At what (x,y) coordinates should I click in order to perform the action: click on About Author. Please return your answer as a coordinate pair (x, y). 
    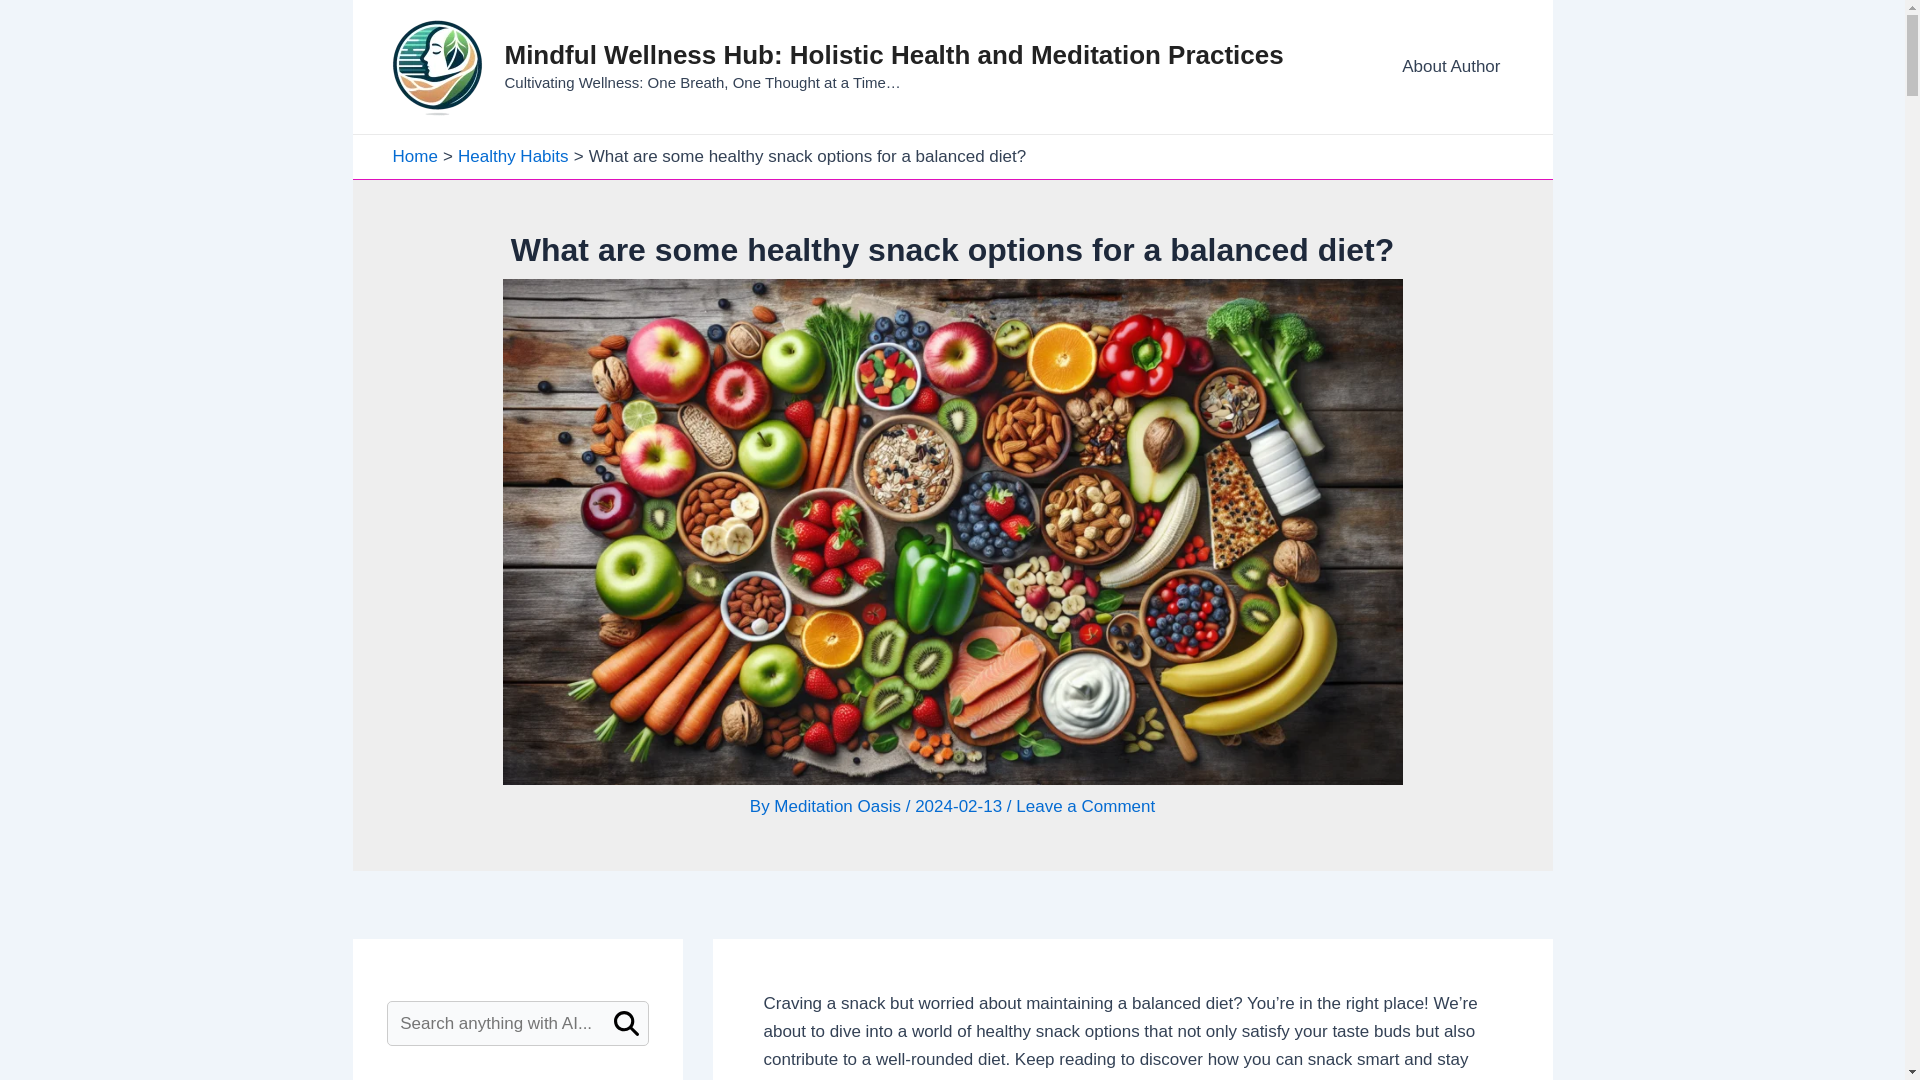
    Looking at the image, I should click on (1450, 66).